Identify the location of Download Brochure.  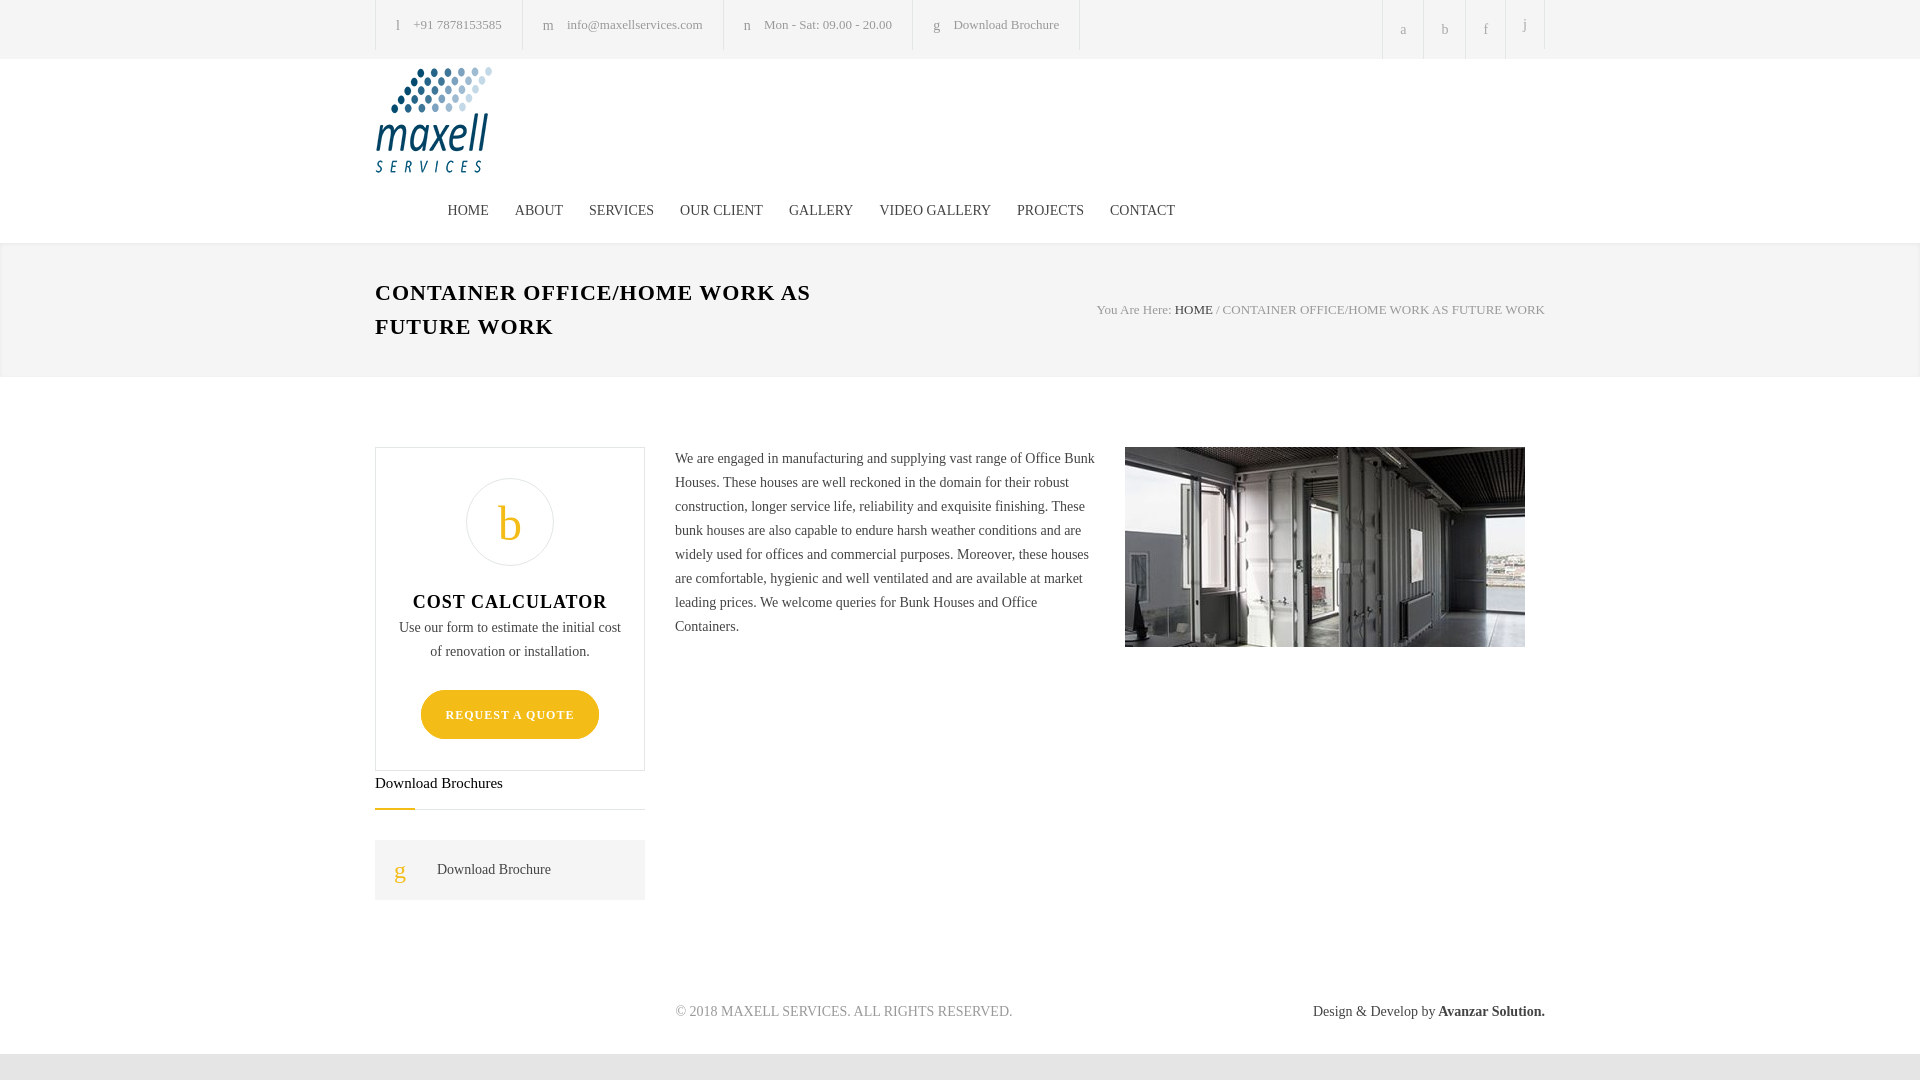
(510, 870).